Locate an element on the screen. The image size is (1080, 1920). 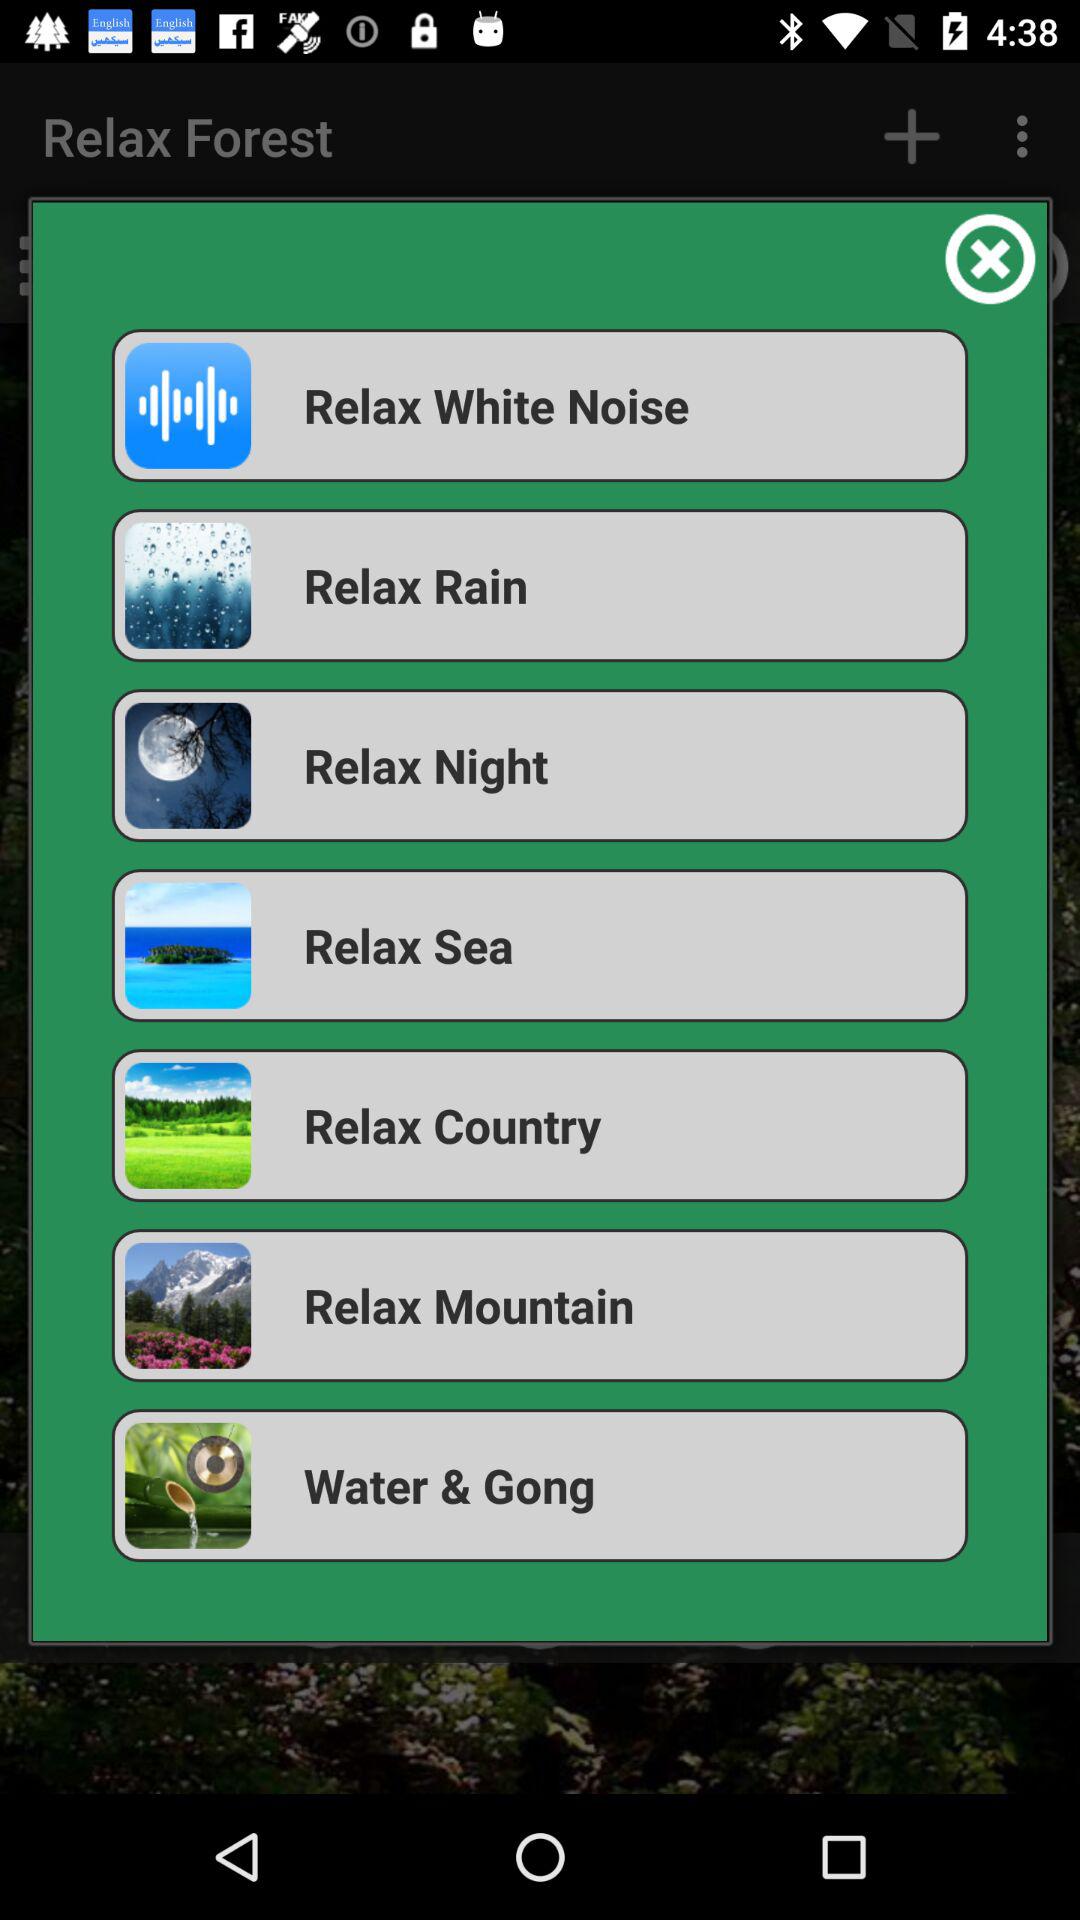
choose item below the relax night icon is located at coordinates (540, 946).